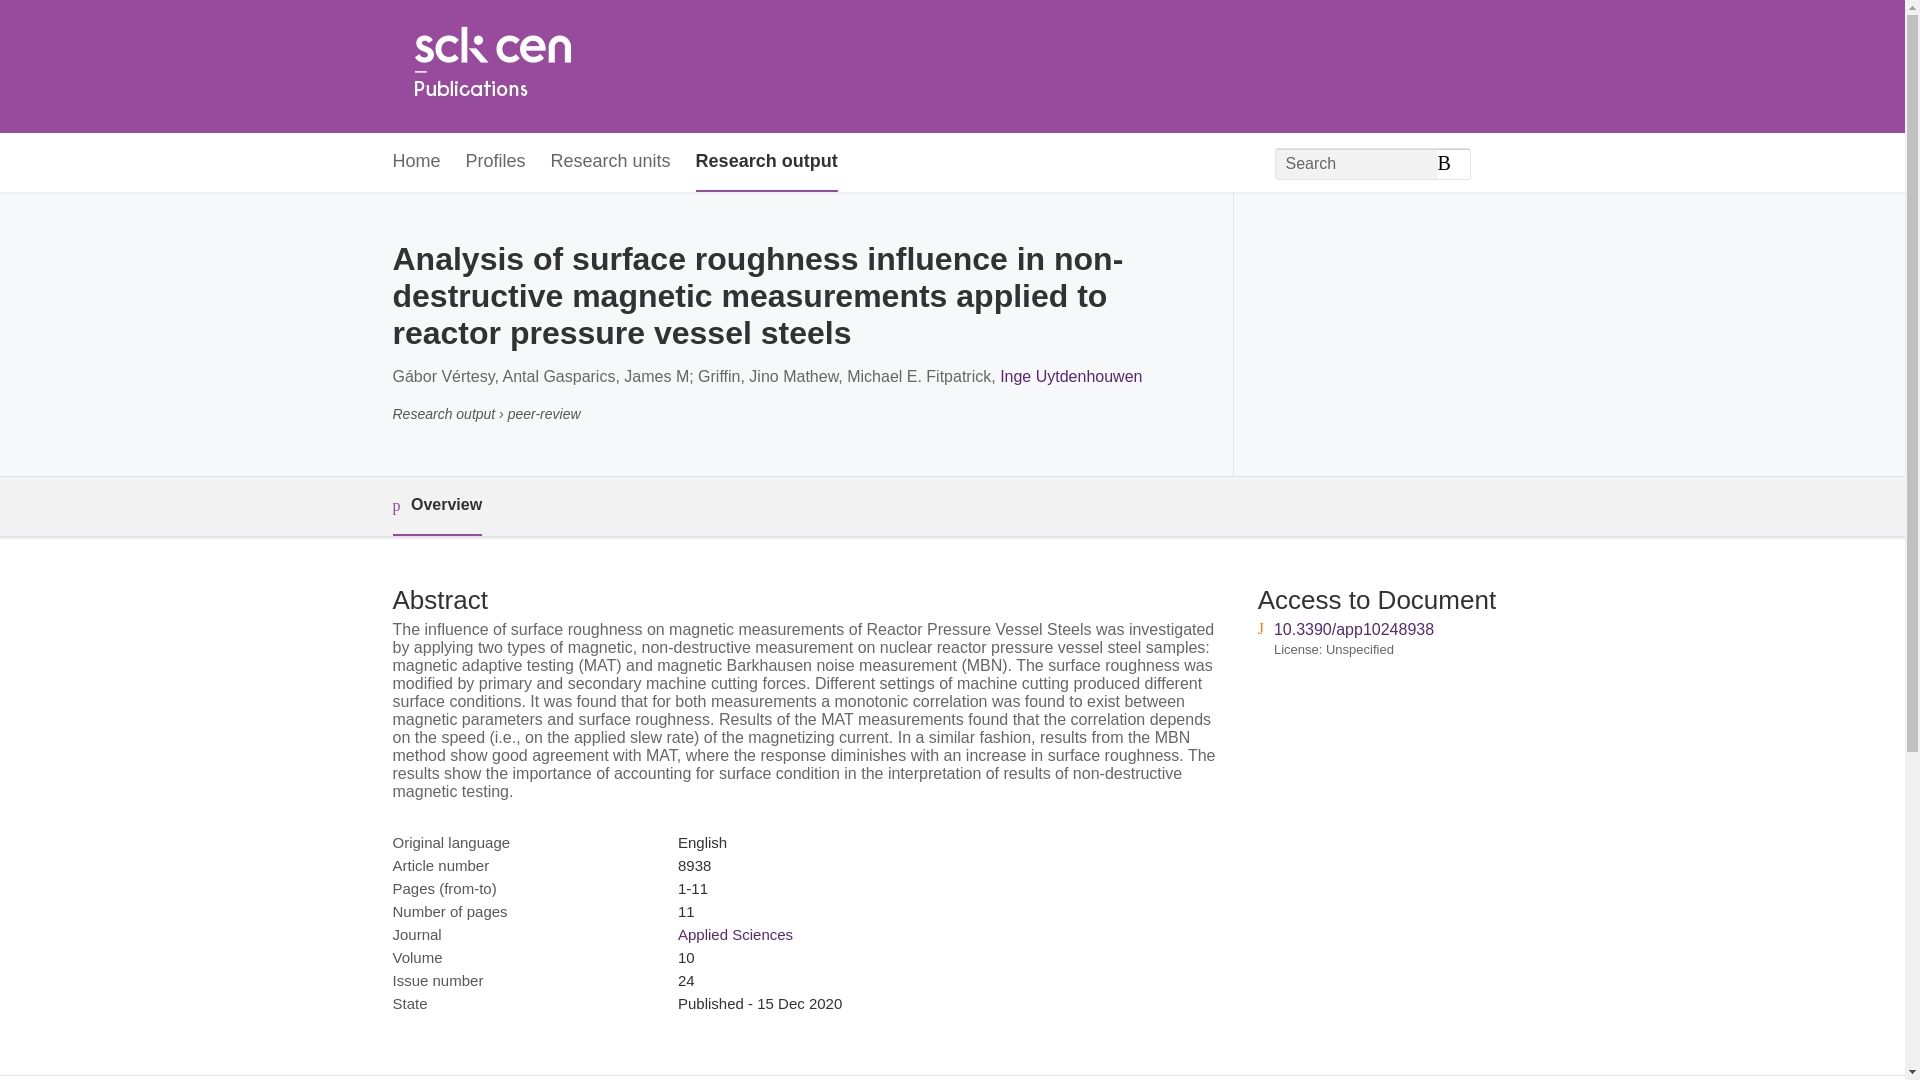 This screenshot has width=1920, height=1080. I want to click on Research output, so click(766, 162).